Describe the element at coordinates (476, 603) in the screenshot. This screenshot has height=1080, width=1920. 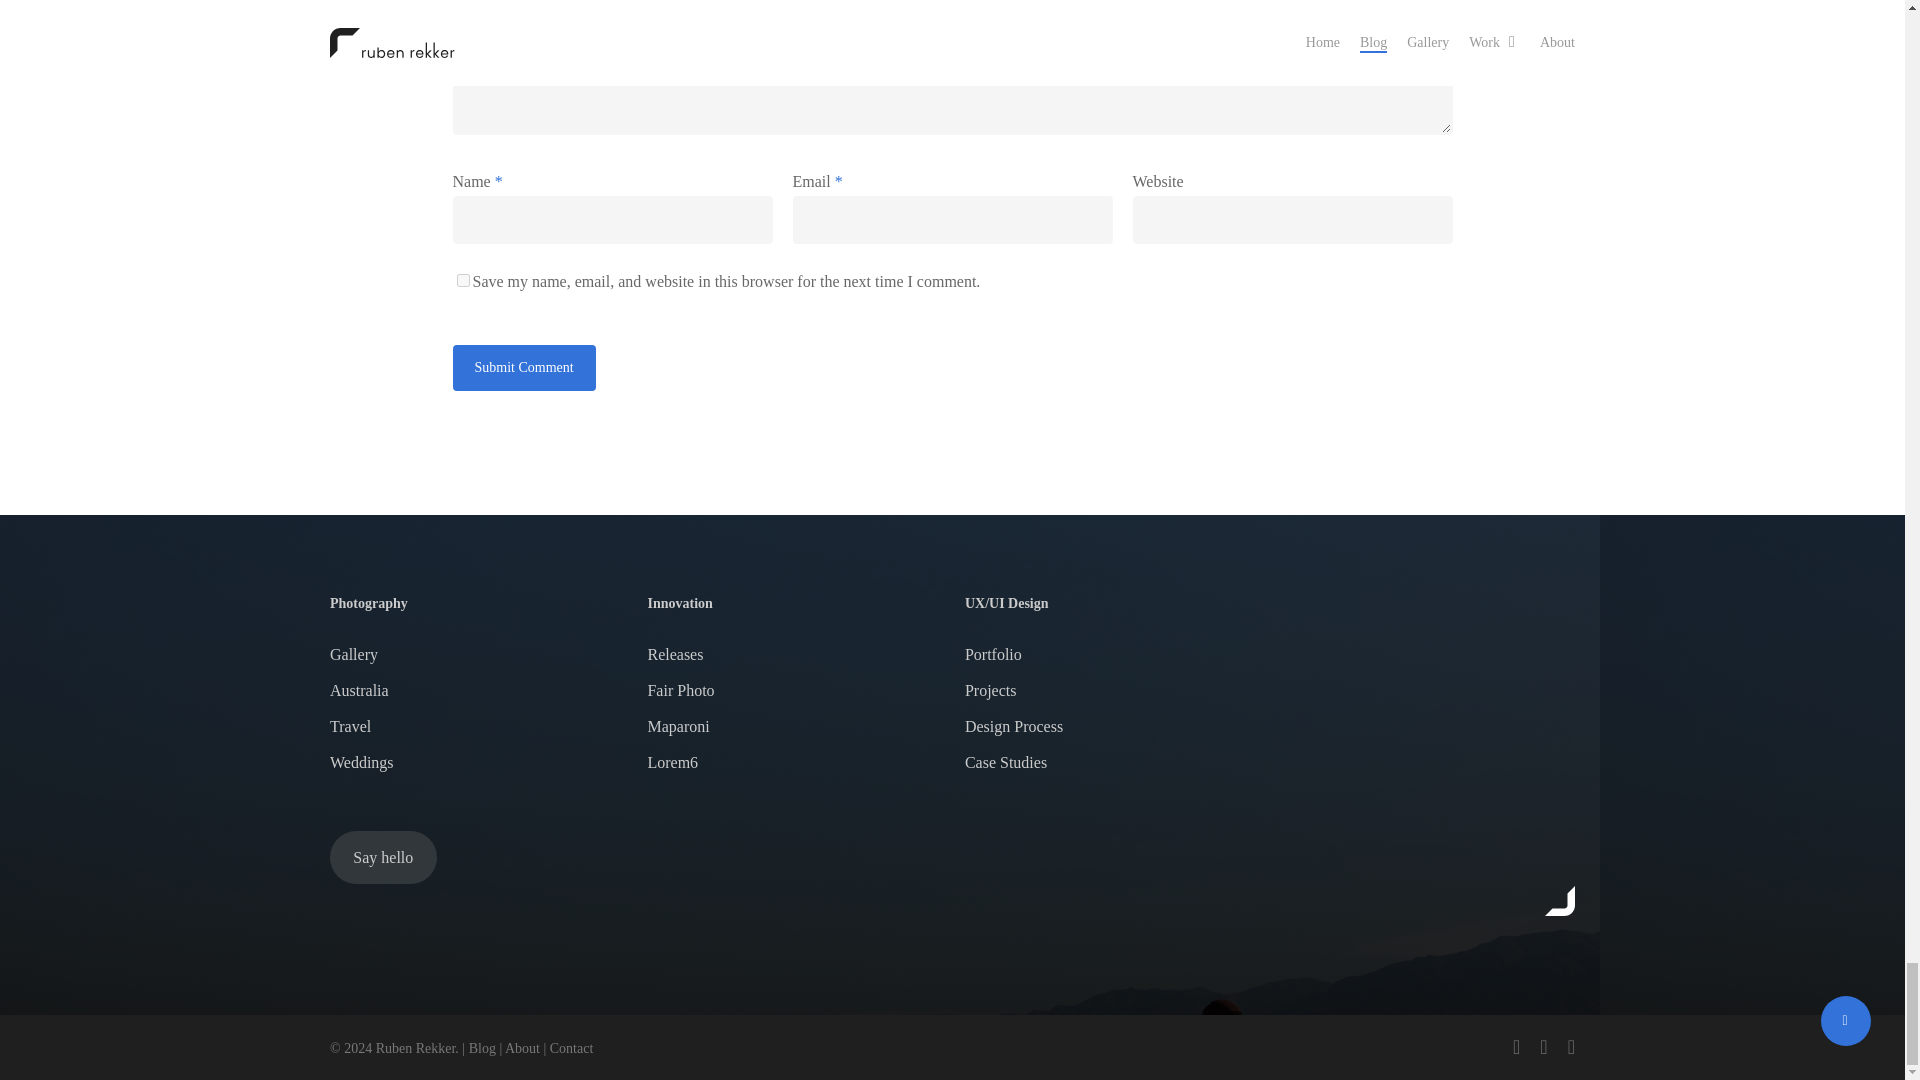
I see `Photography` at that location.